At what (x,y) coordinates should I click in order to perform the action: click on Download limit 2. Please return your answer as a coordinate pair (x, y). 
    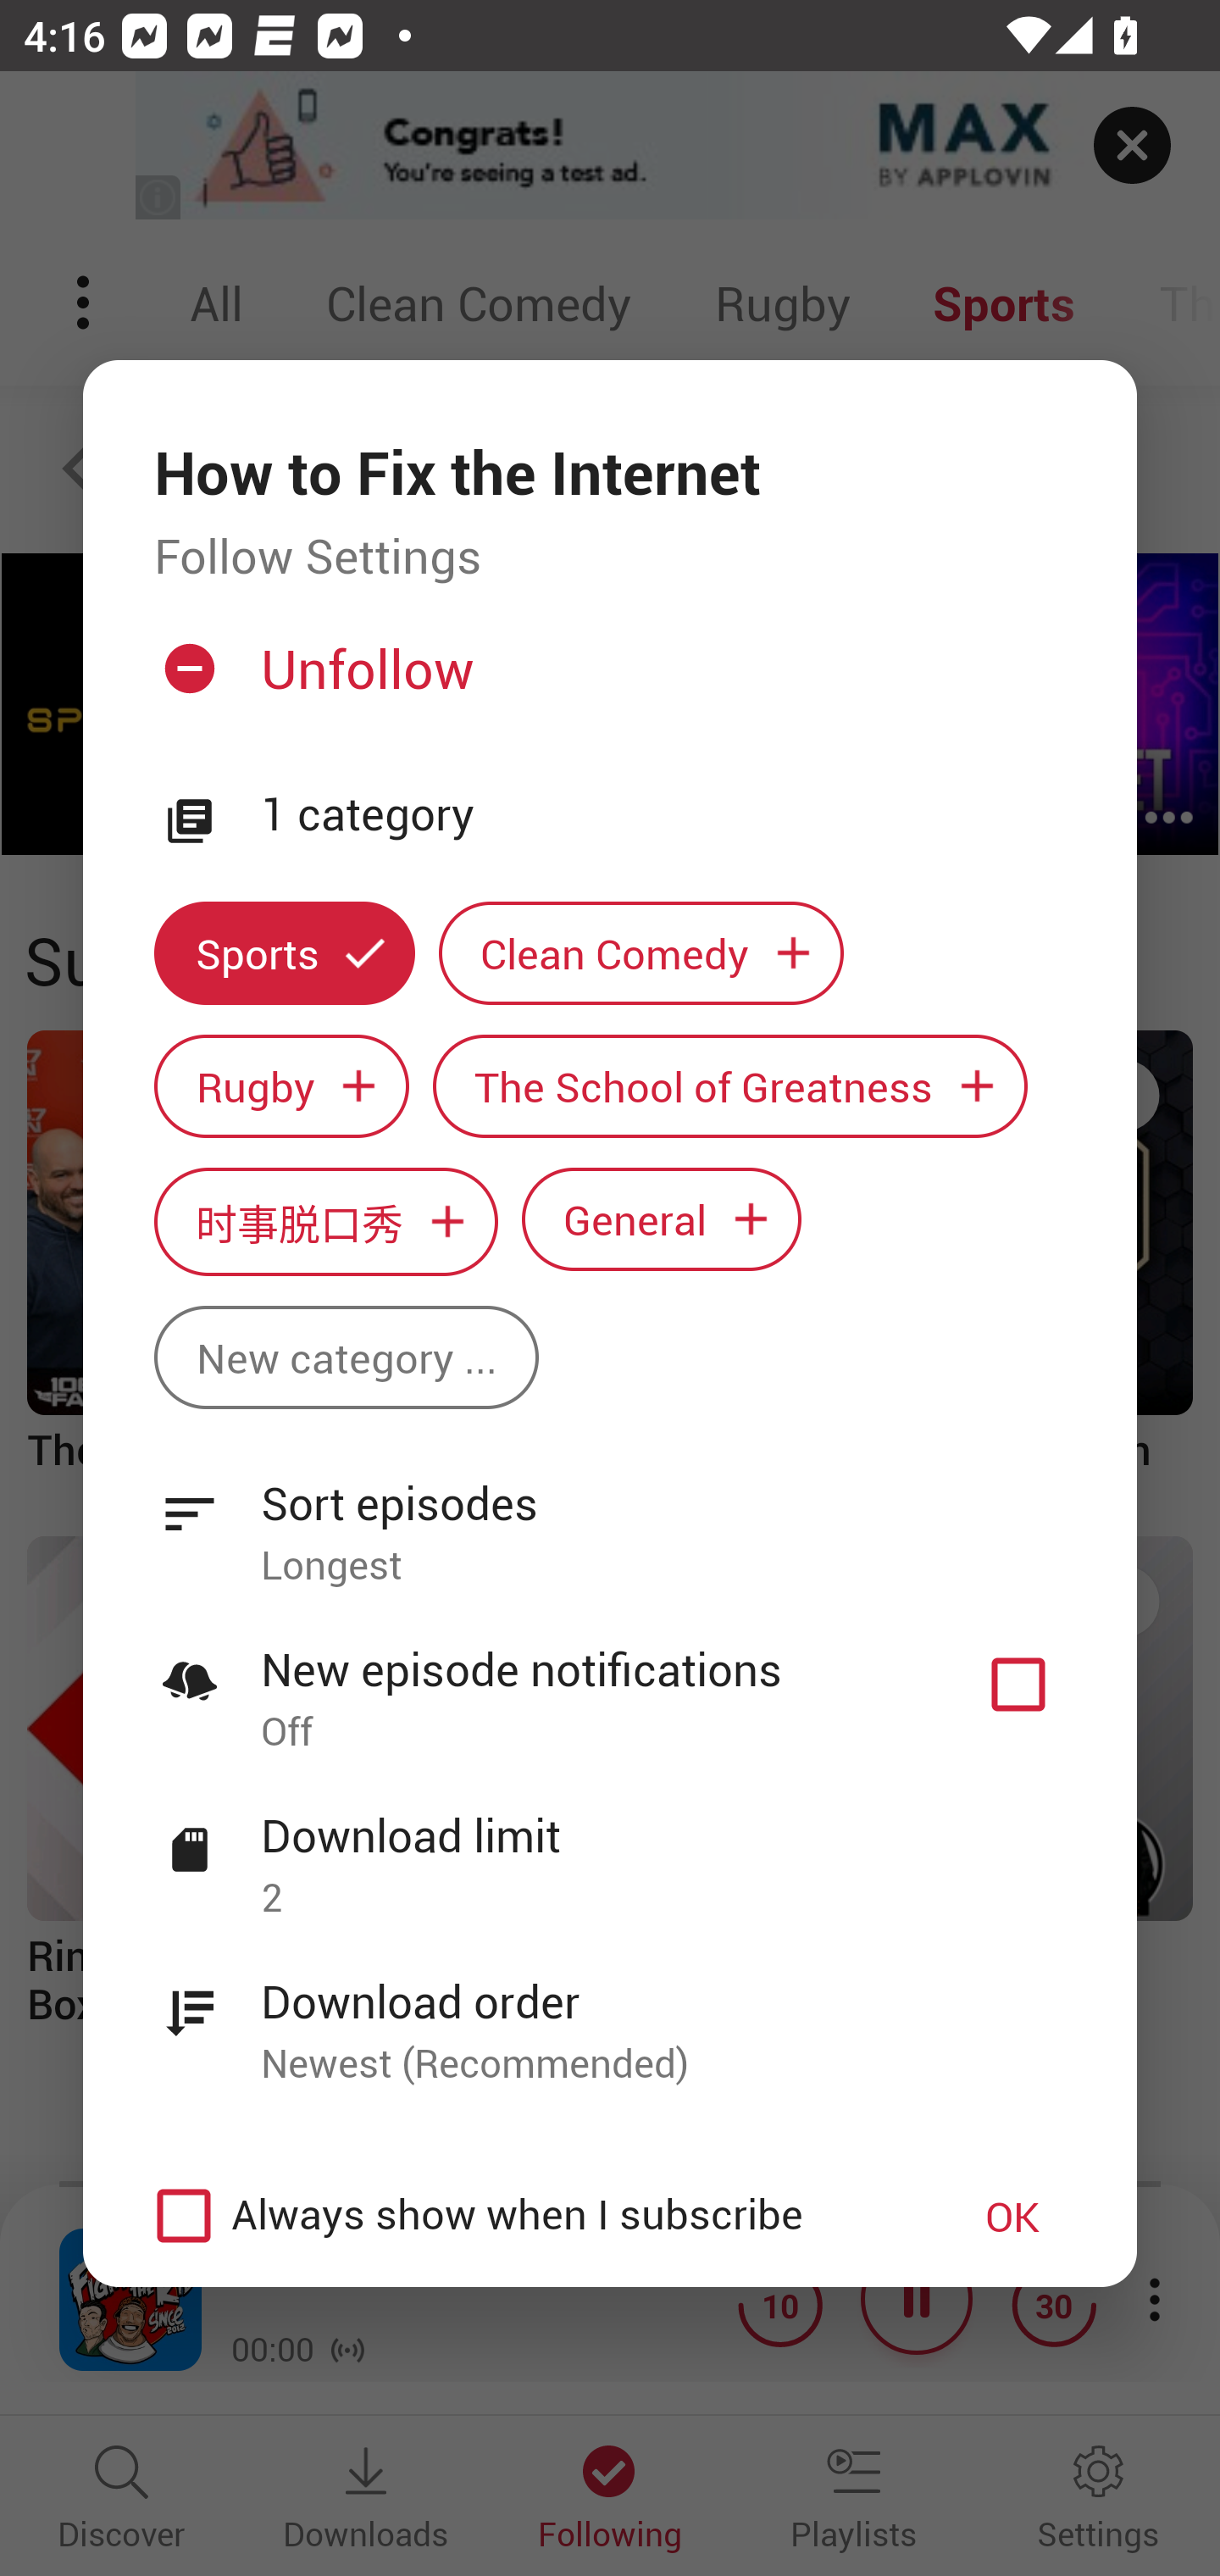
    Looking at the image, I should click on (610, 1848).